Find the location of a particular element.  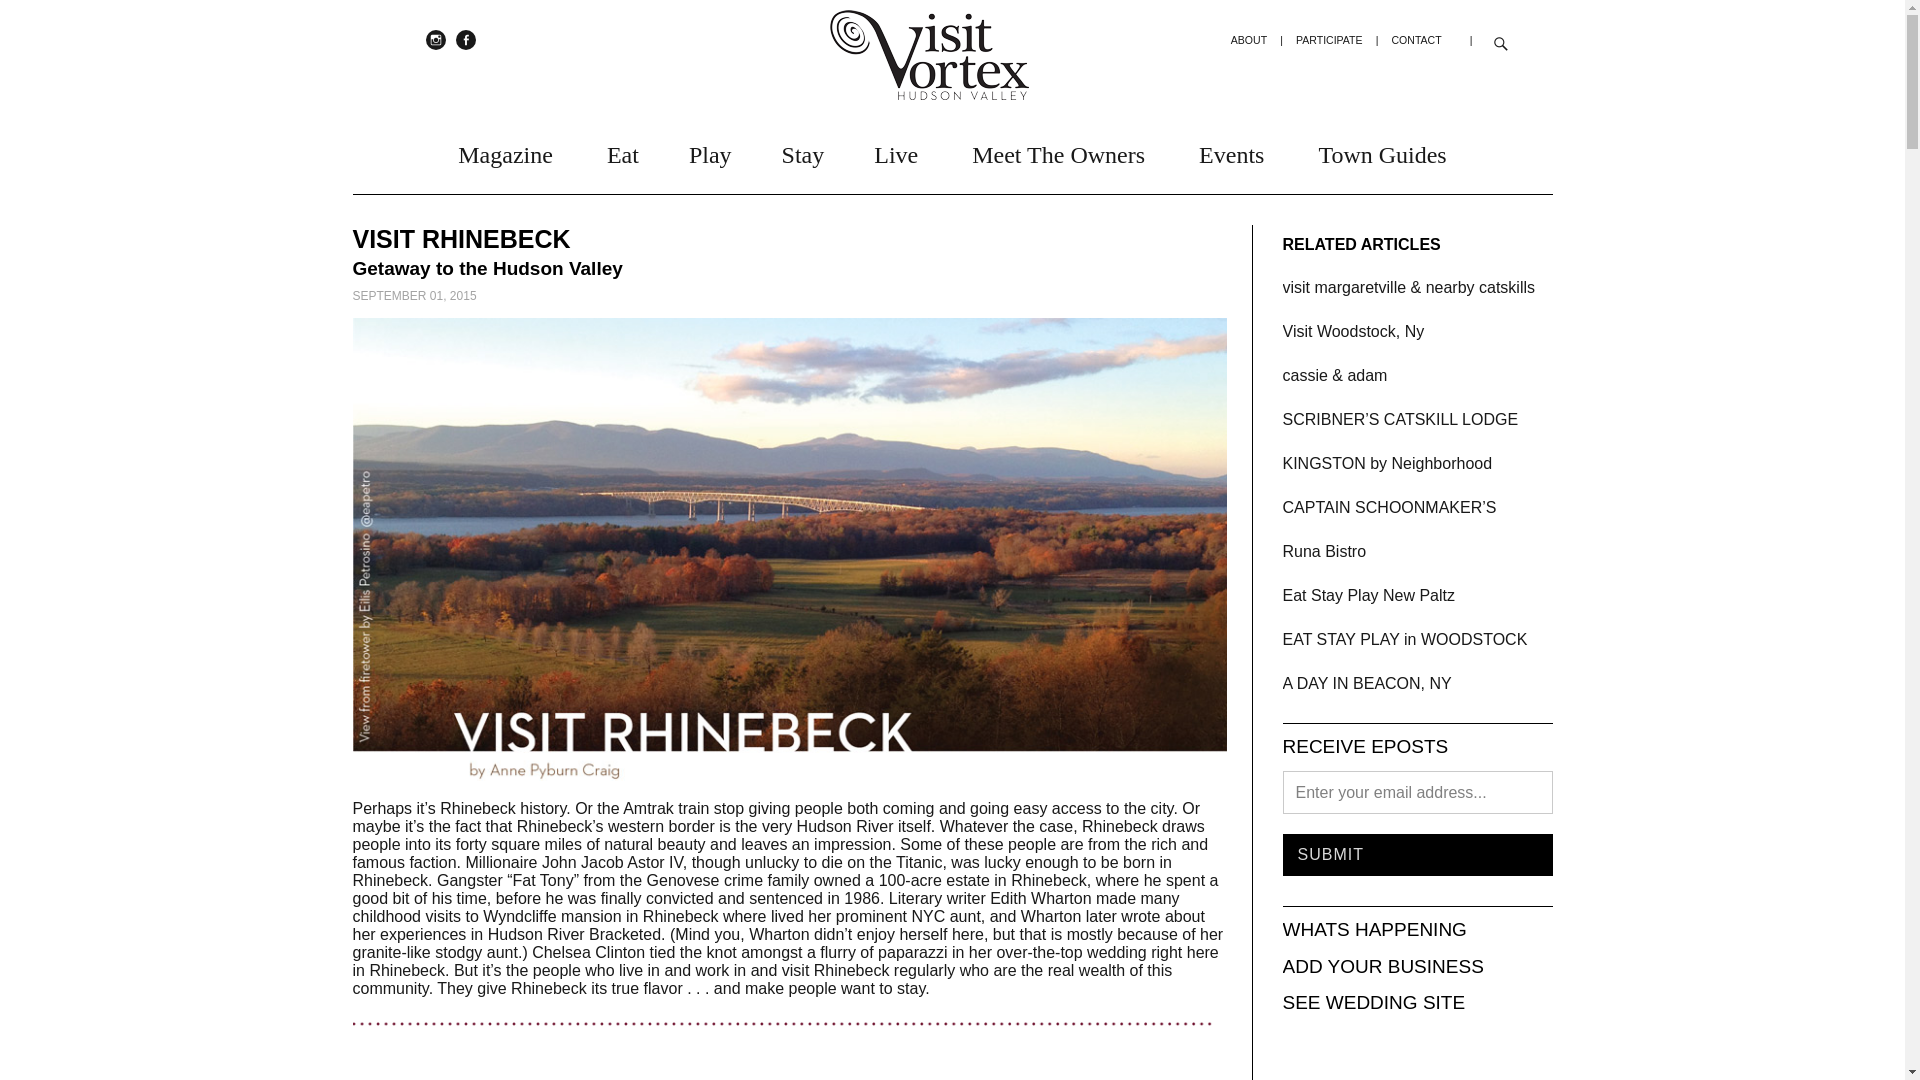

Woodstock NY is located at coordinates (1404, 639).